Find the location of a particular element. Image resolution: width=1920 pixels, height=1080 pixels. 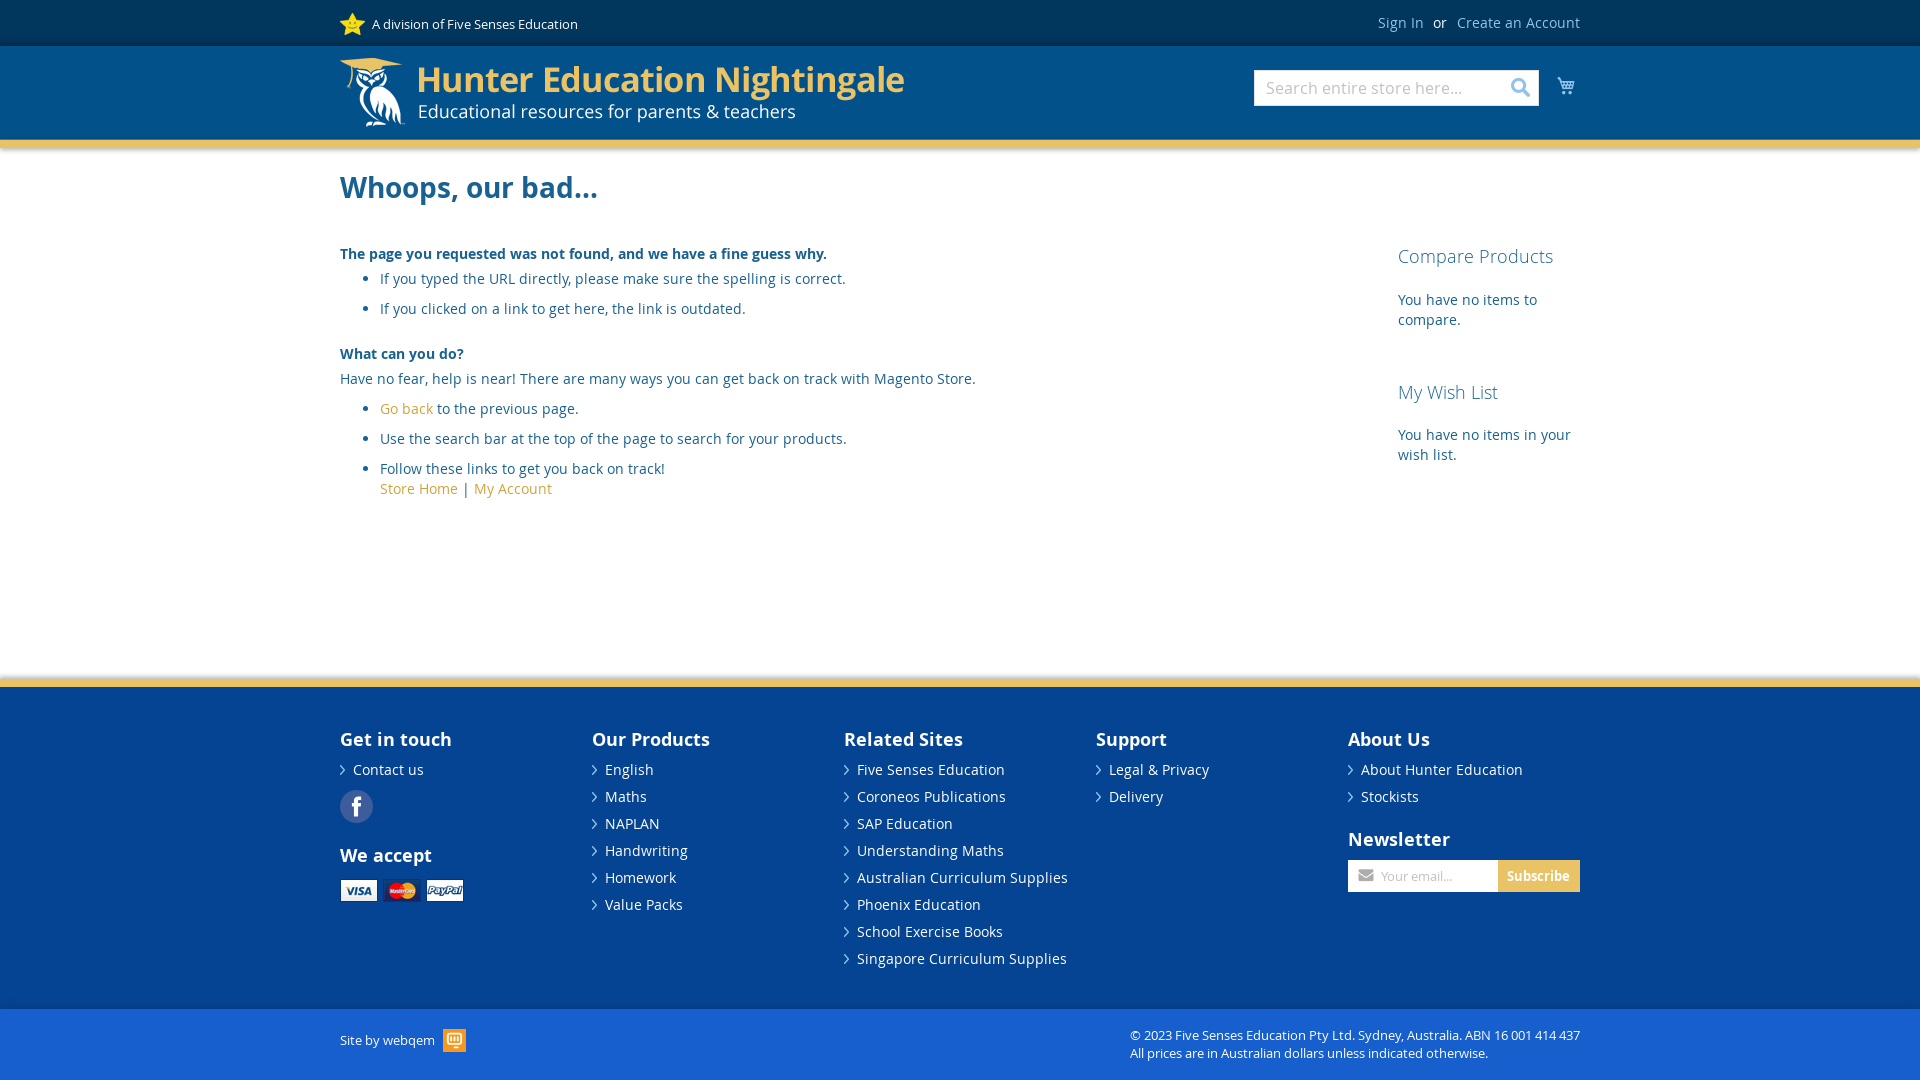

Australian Curriculum Supplies is located at coordinates (962, 878).